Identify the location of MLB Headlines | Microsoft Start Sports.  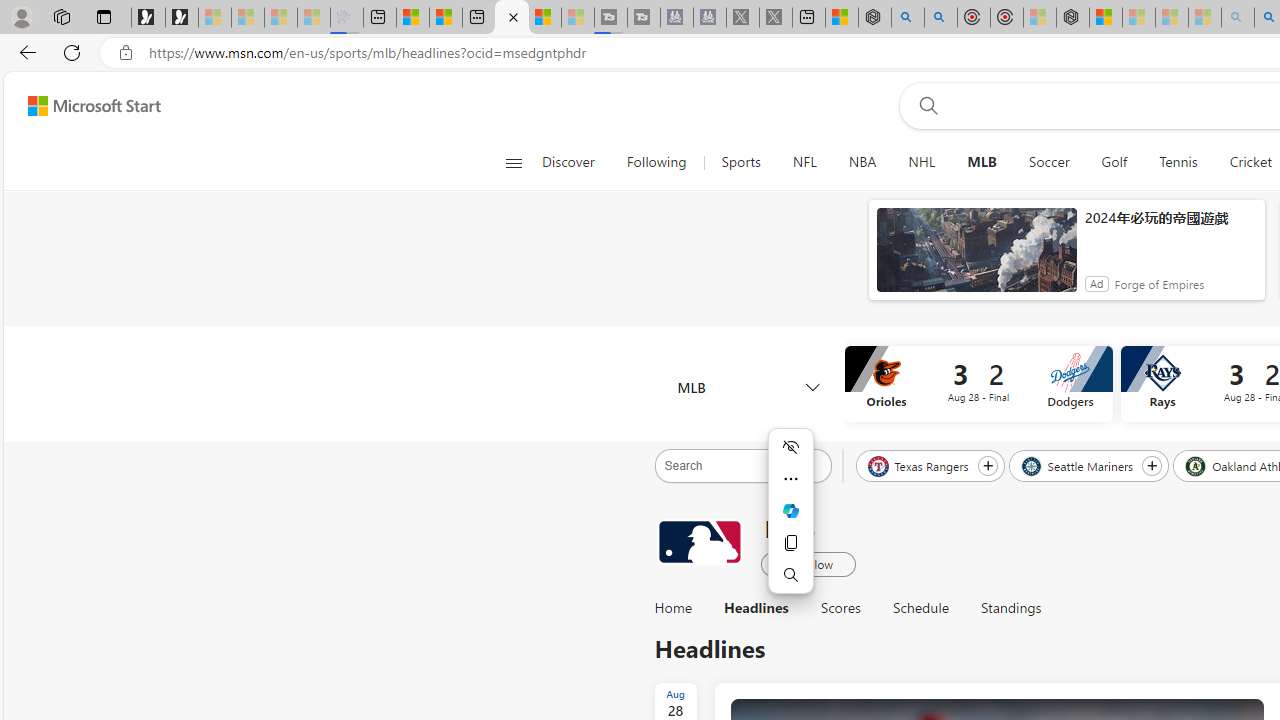
(512, 18).